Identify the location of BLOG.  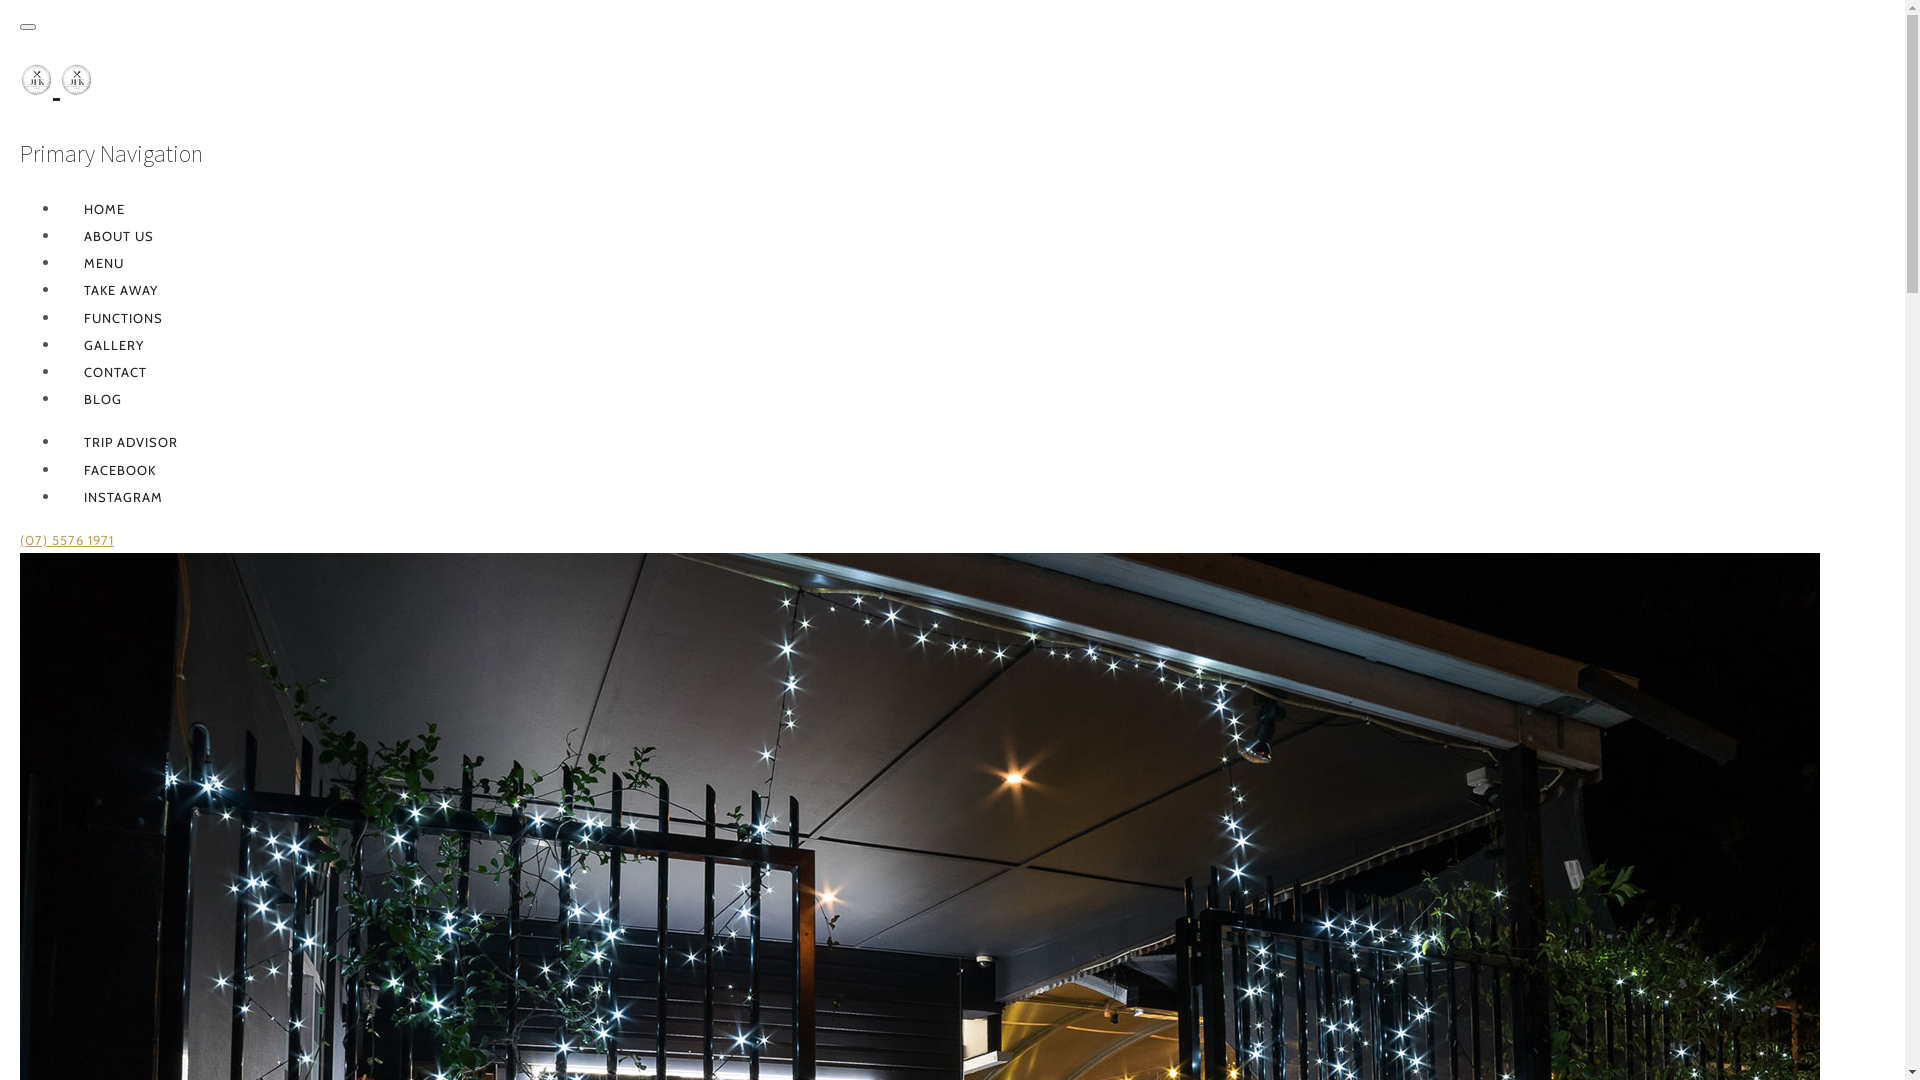
(100, 399).